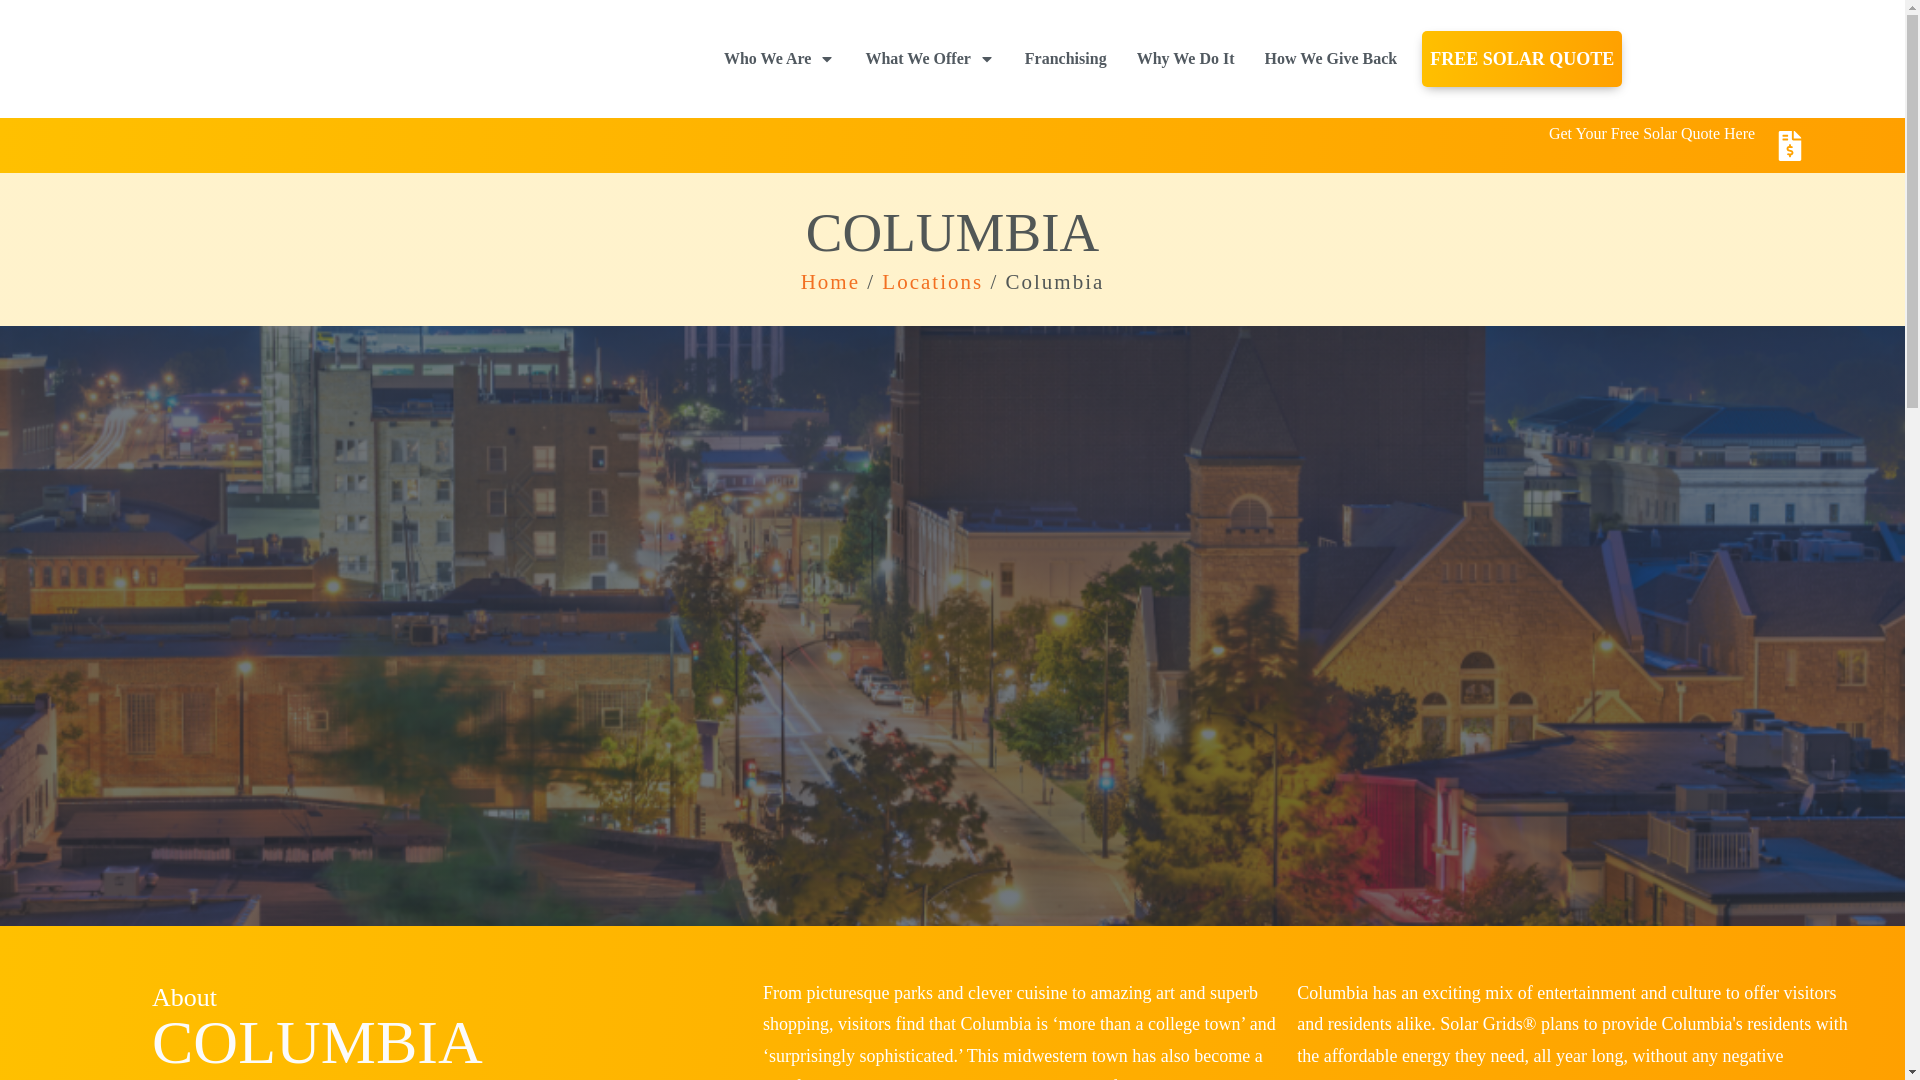 Image resolution: width=1920 pixels, height=1080 pixels. I want to click on Who We Are, so click(779, 58).